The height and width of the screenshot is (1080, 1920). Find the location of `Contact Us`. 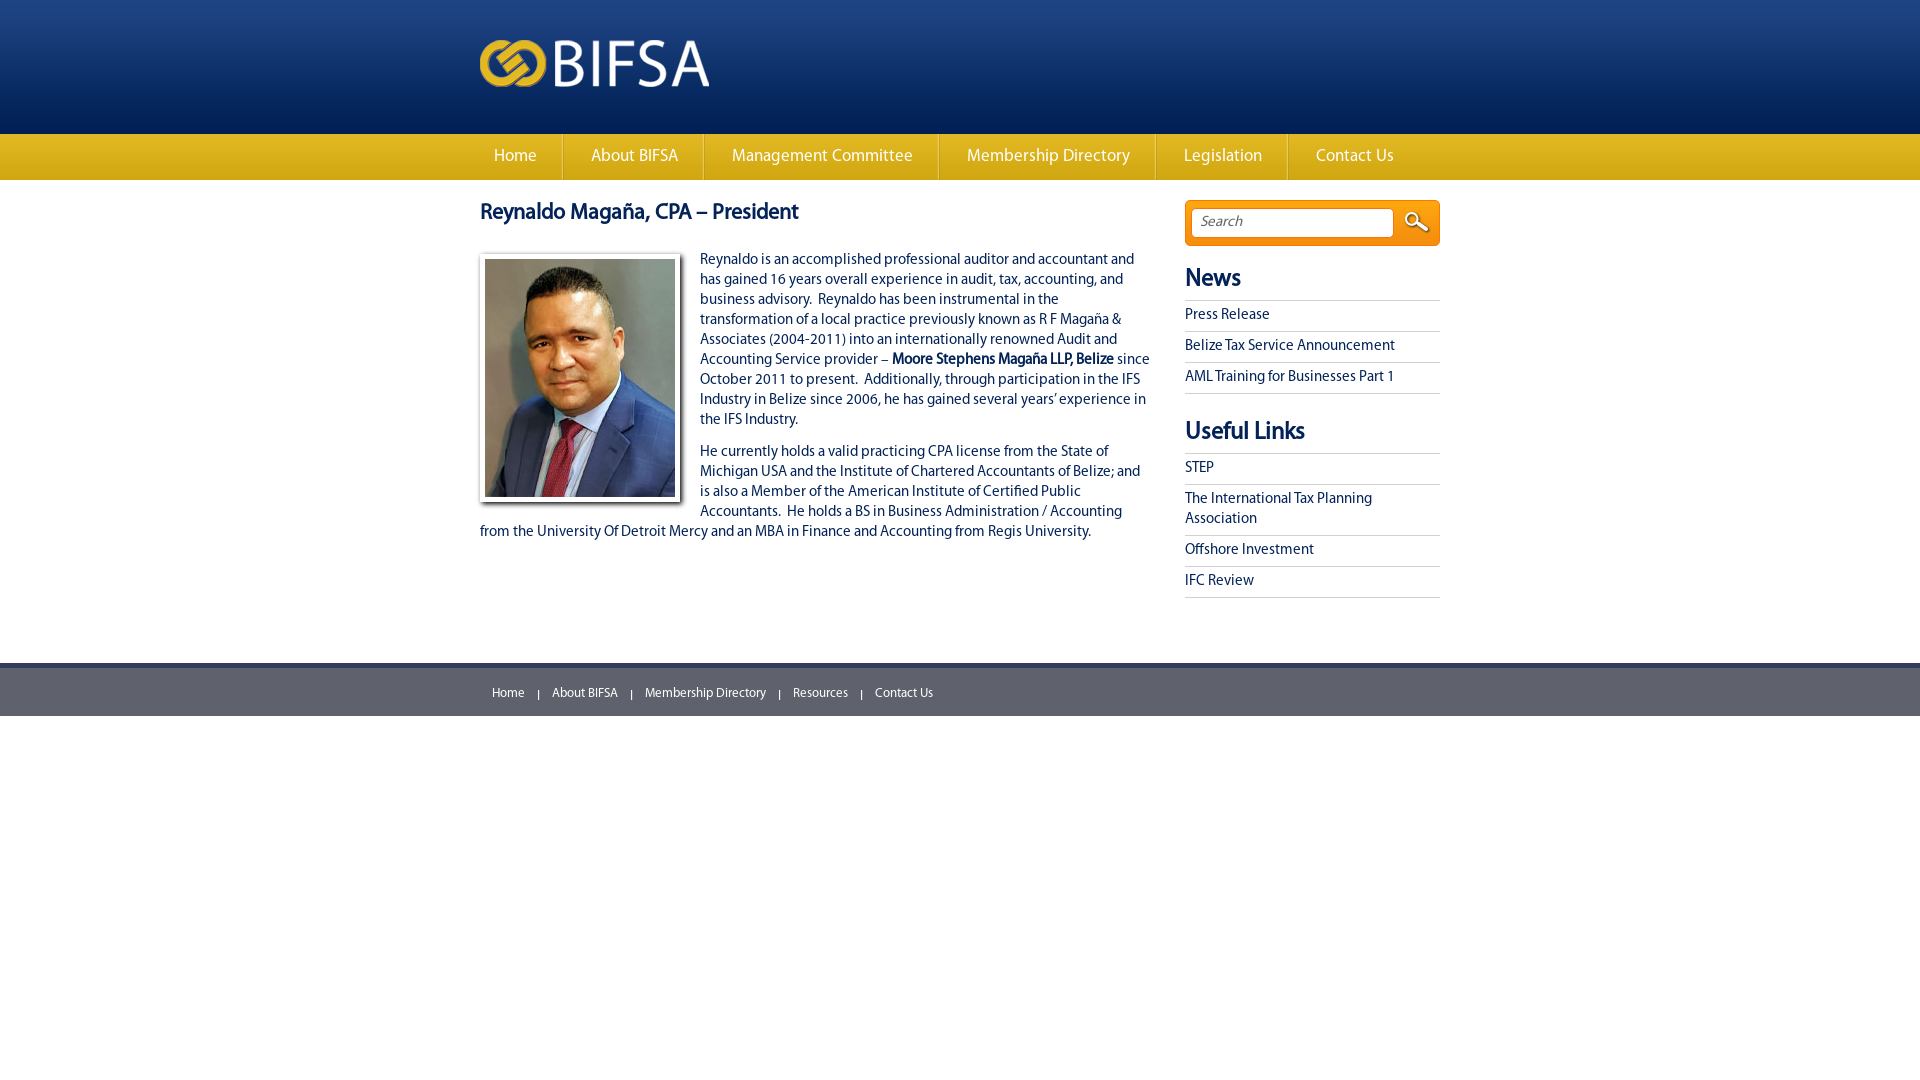

Contact Us is located at coordinates (1355, 157).